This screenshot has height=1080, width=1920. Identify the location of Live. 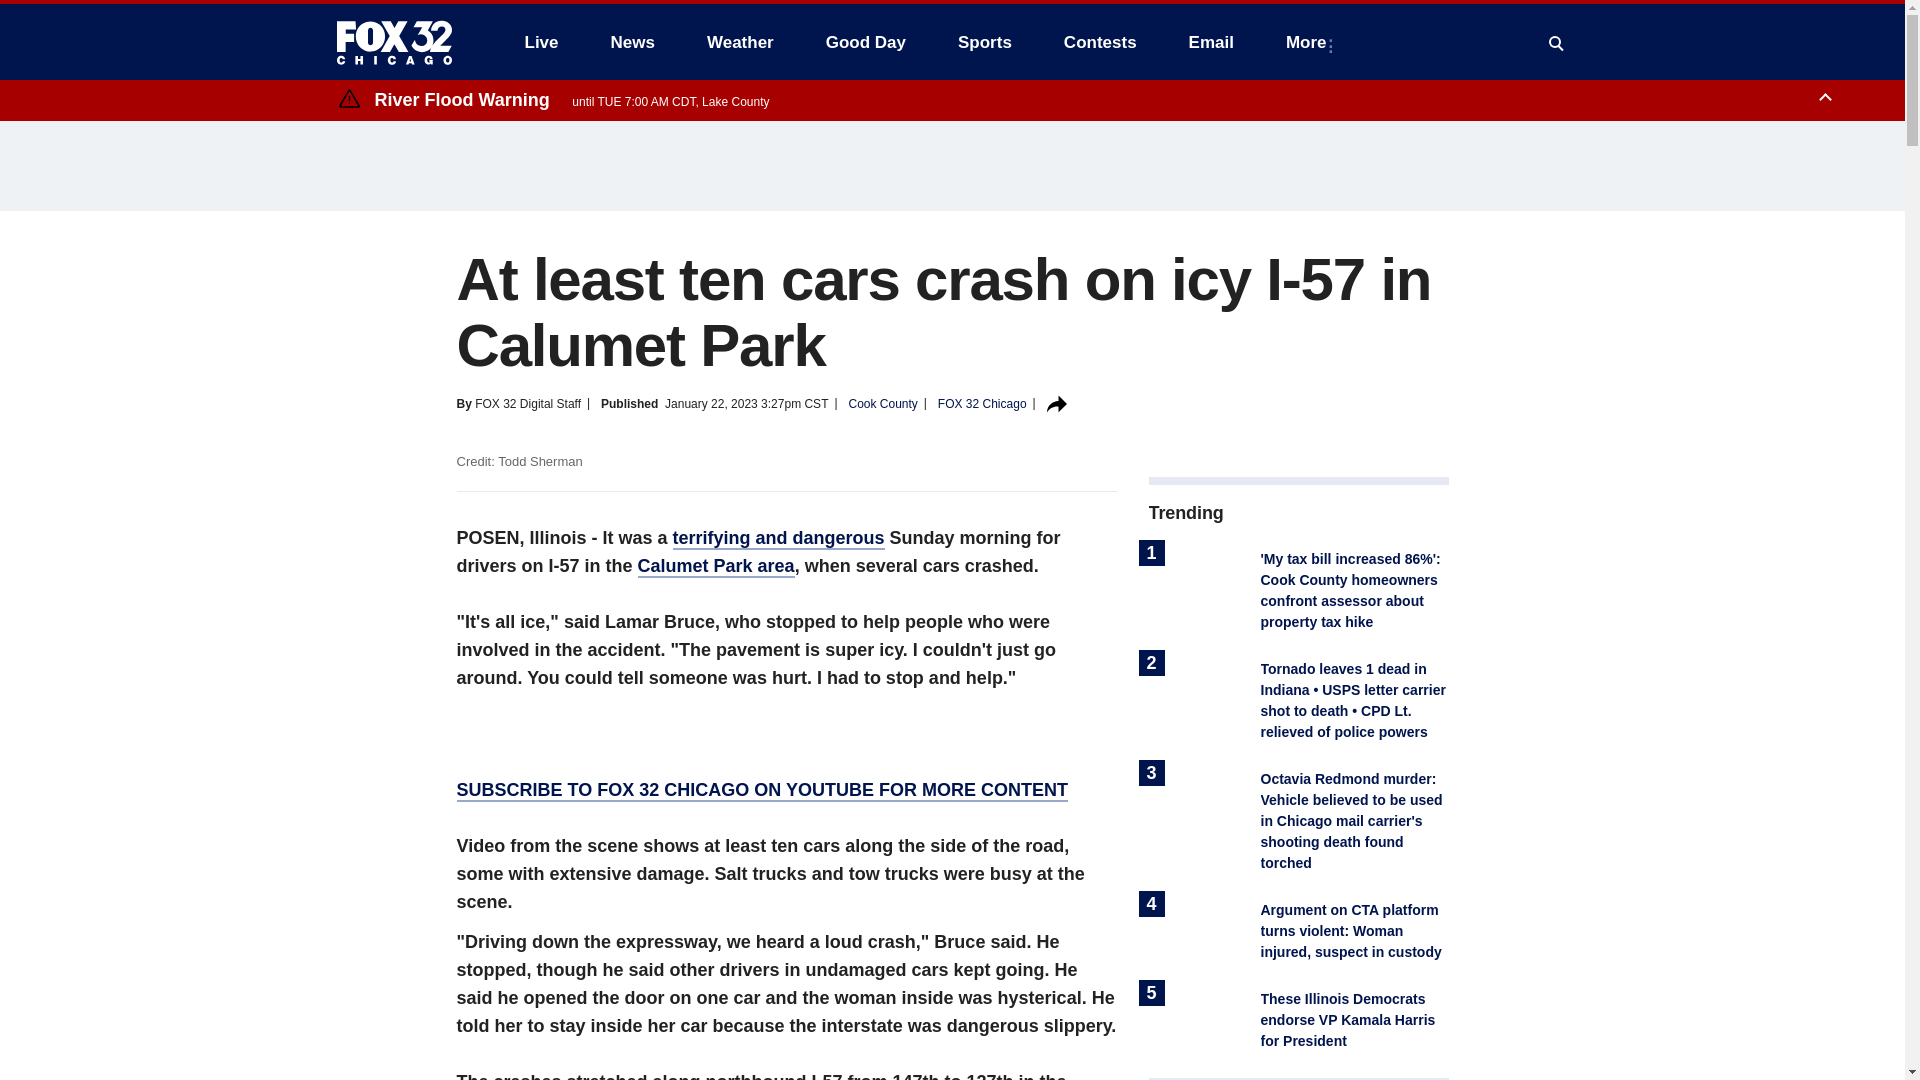
(541, 42).